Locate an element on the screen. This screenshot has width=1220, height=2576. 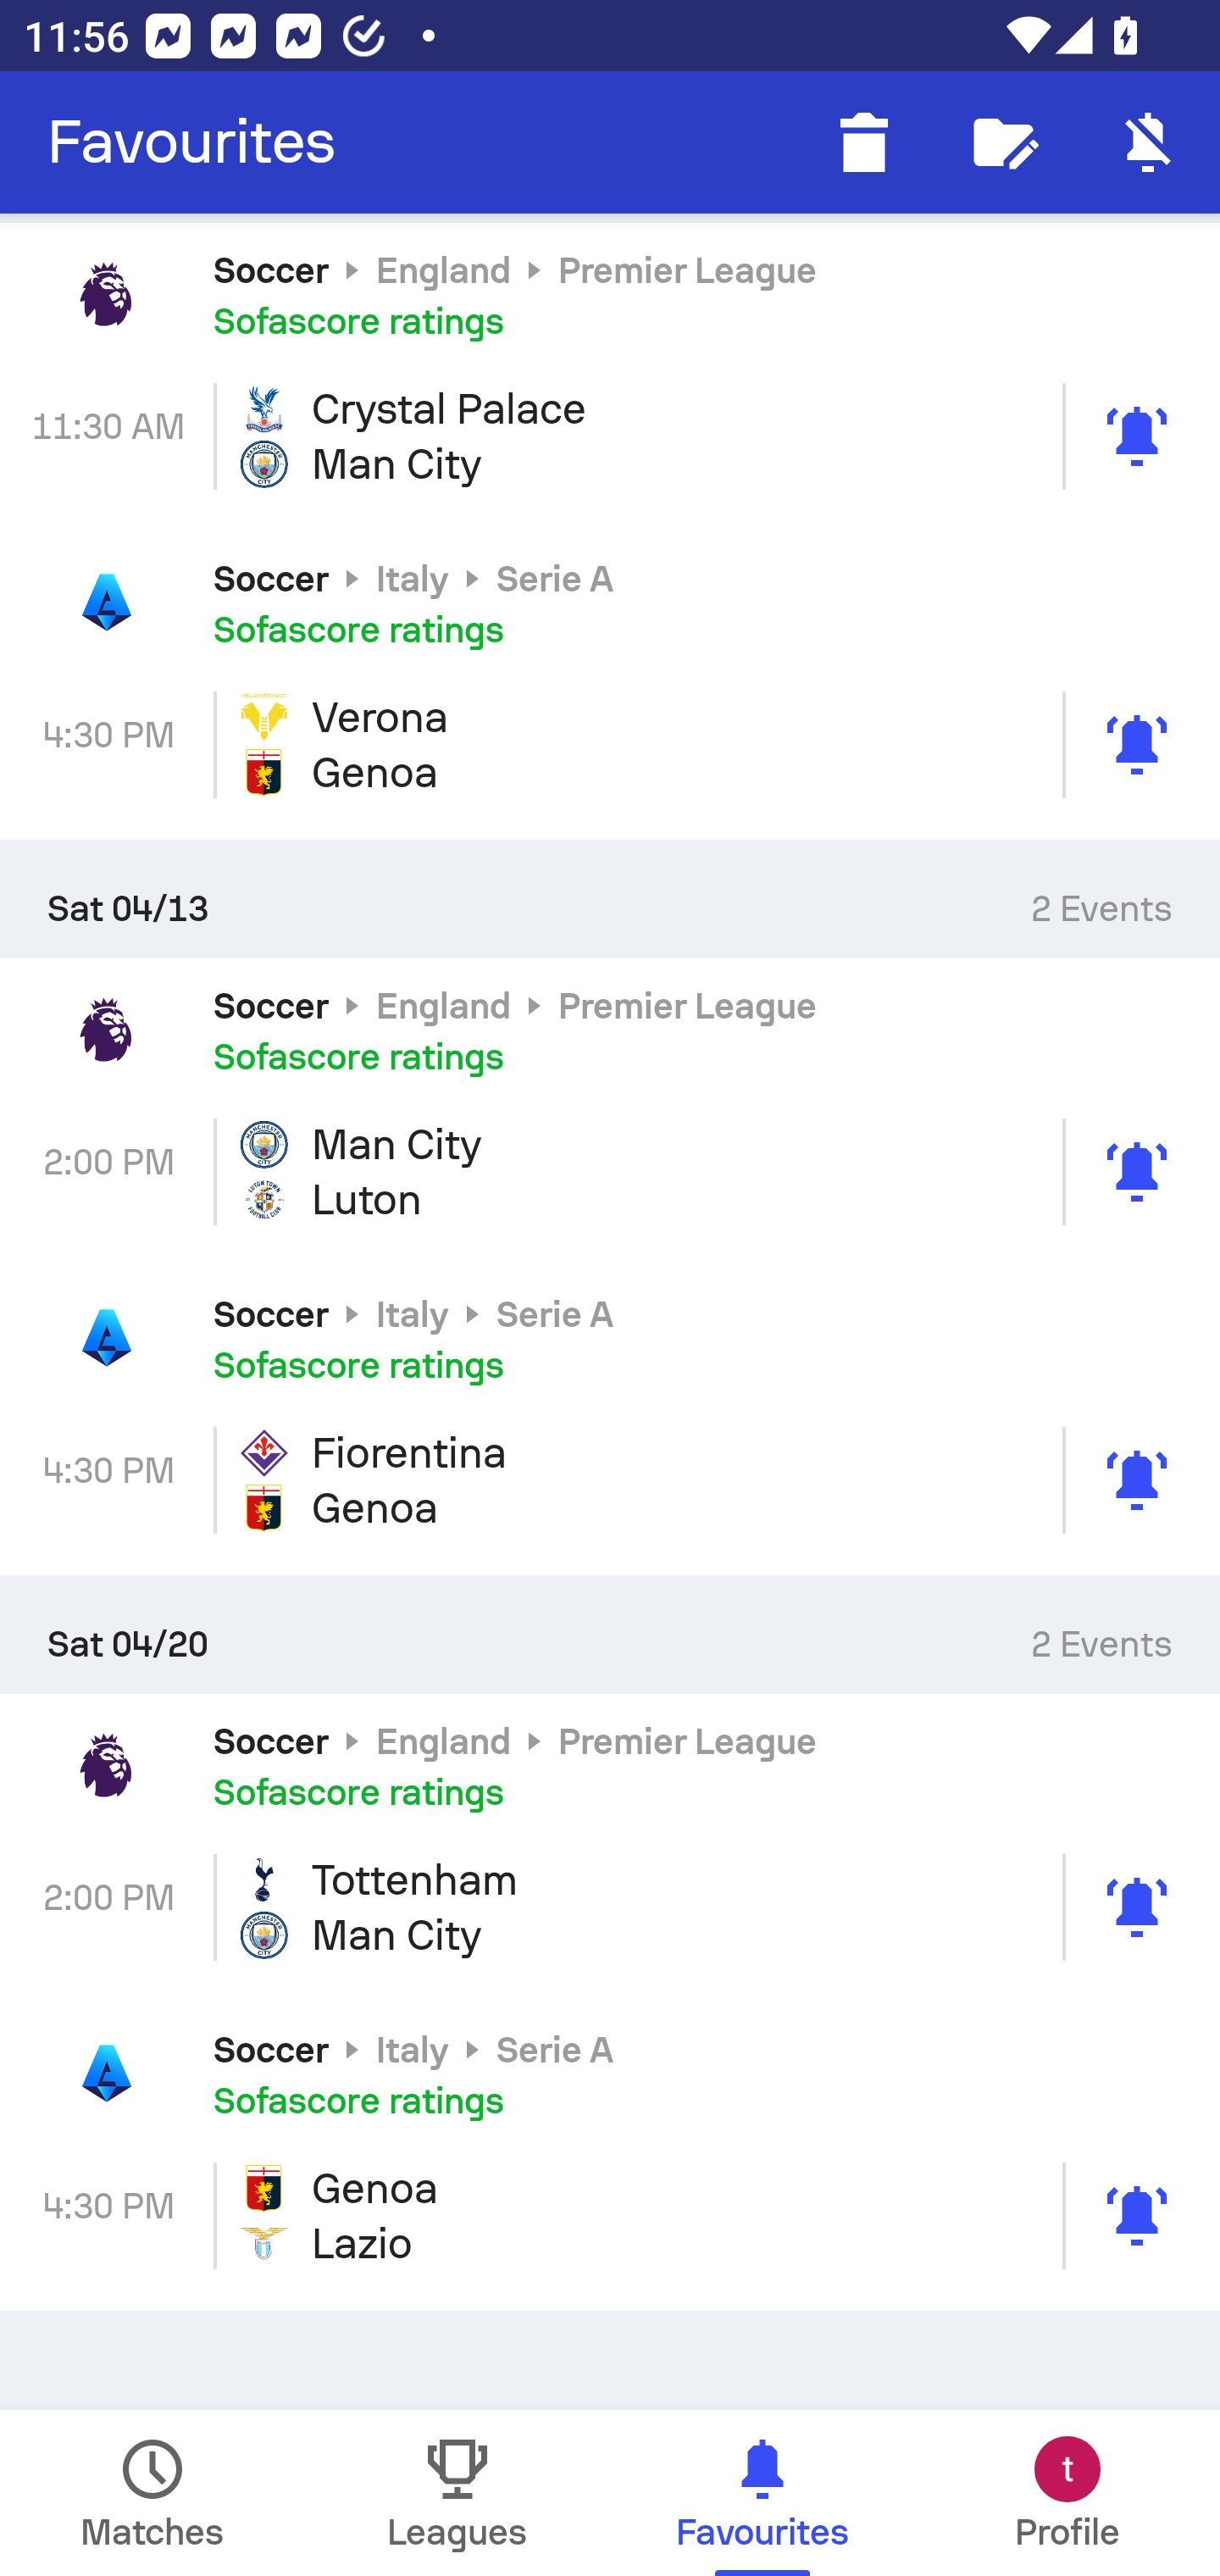
Follow editor is located at coordinates (1006, 142).